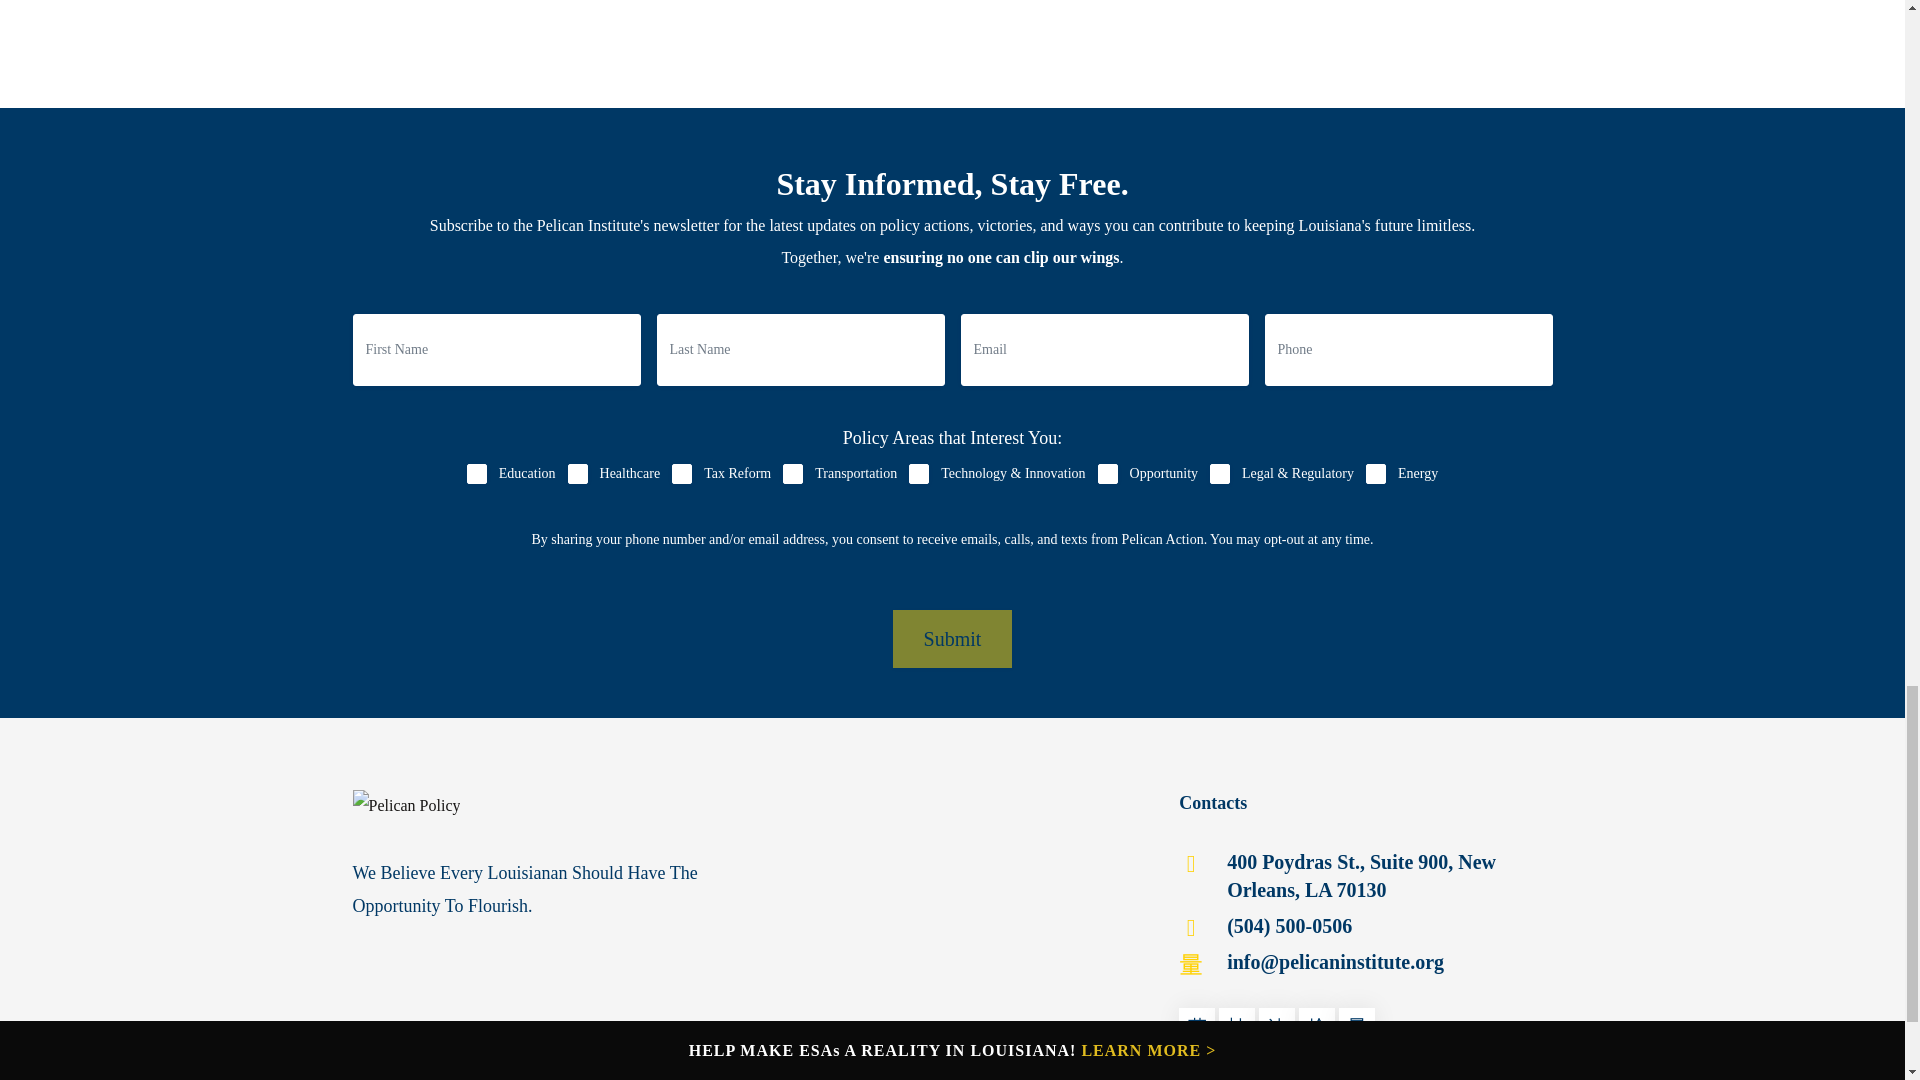  Describe the element at coordinates (1108, 474) in the screenshot. I see `Opportunity` at that location.